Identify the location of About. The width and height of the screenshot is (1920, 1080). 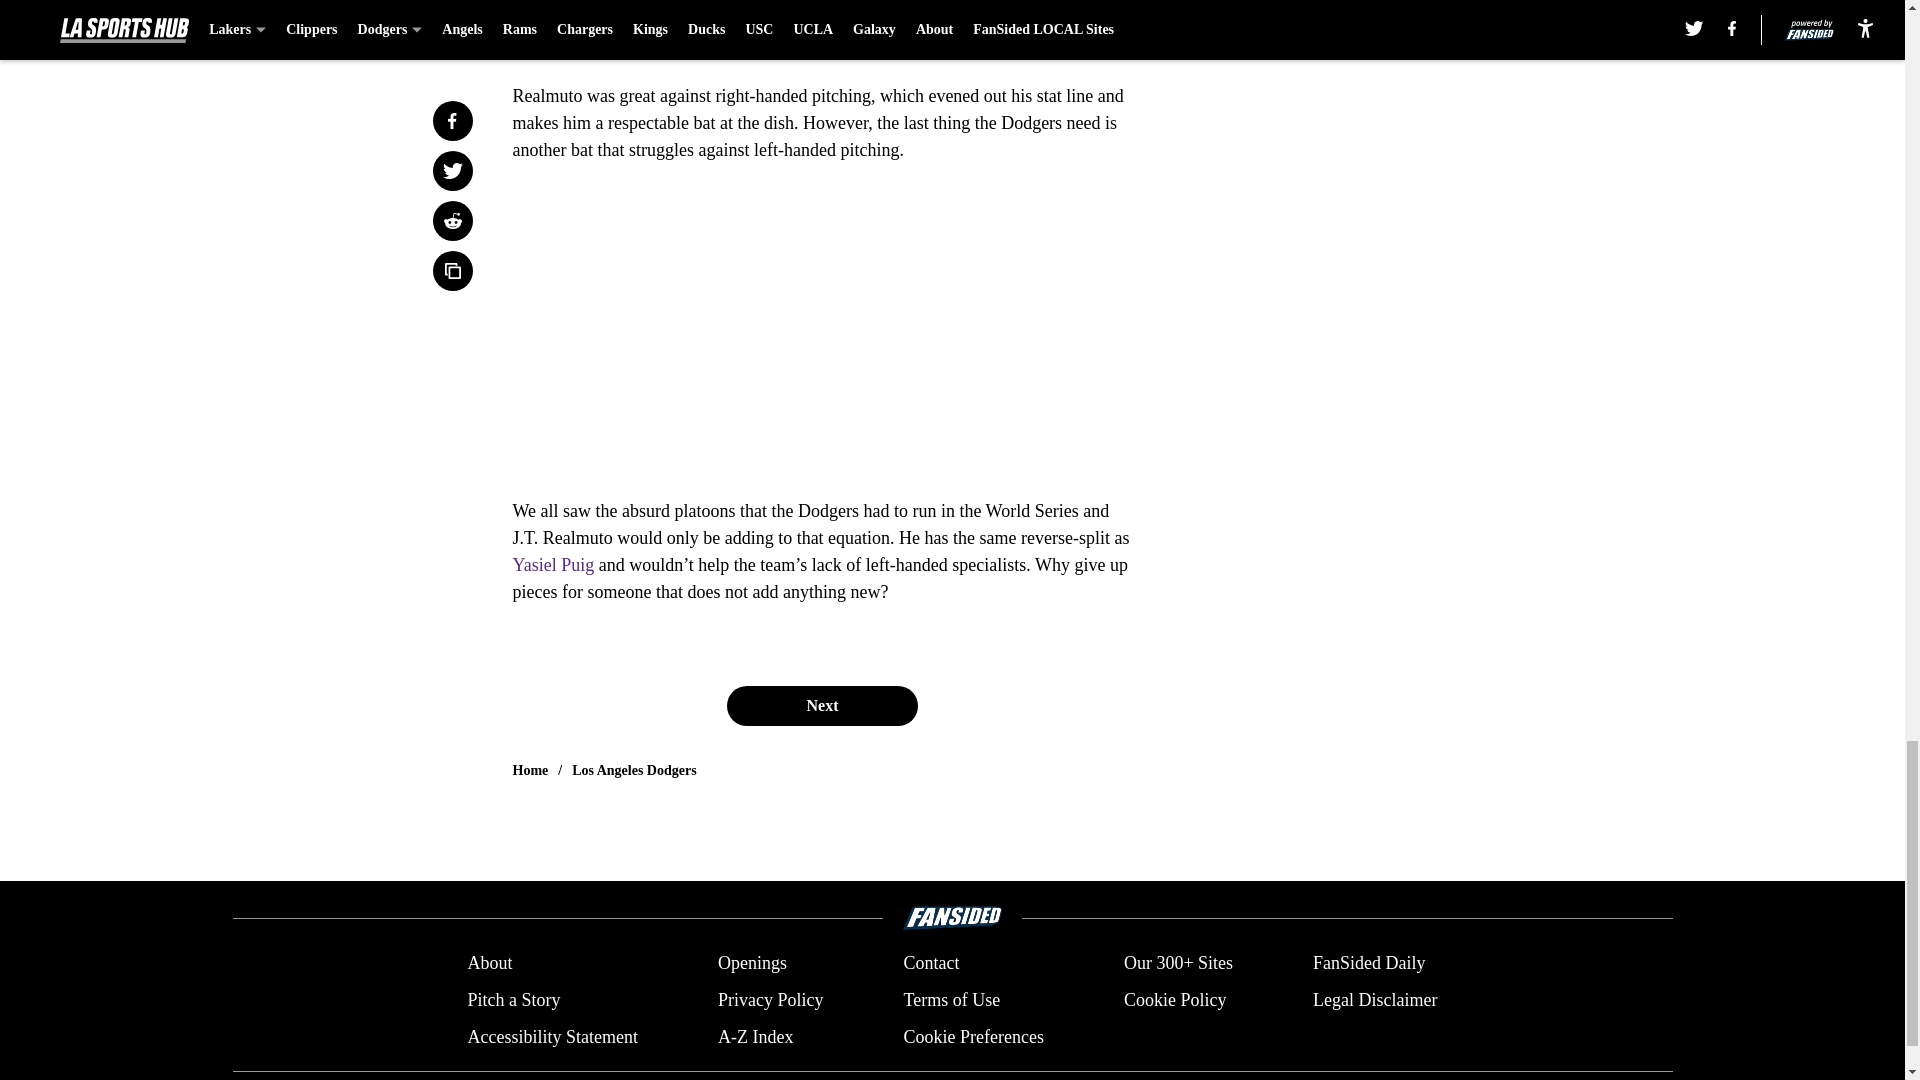
(489, 964).